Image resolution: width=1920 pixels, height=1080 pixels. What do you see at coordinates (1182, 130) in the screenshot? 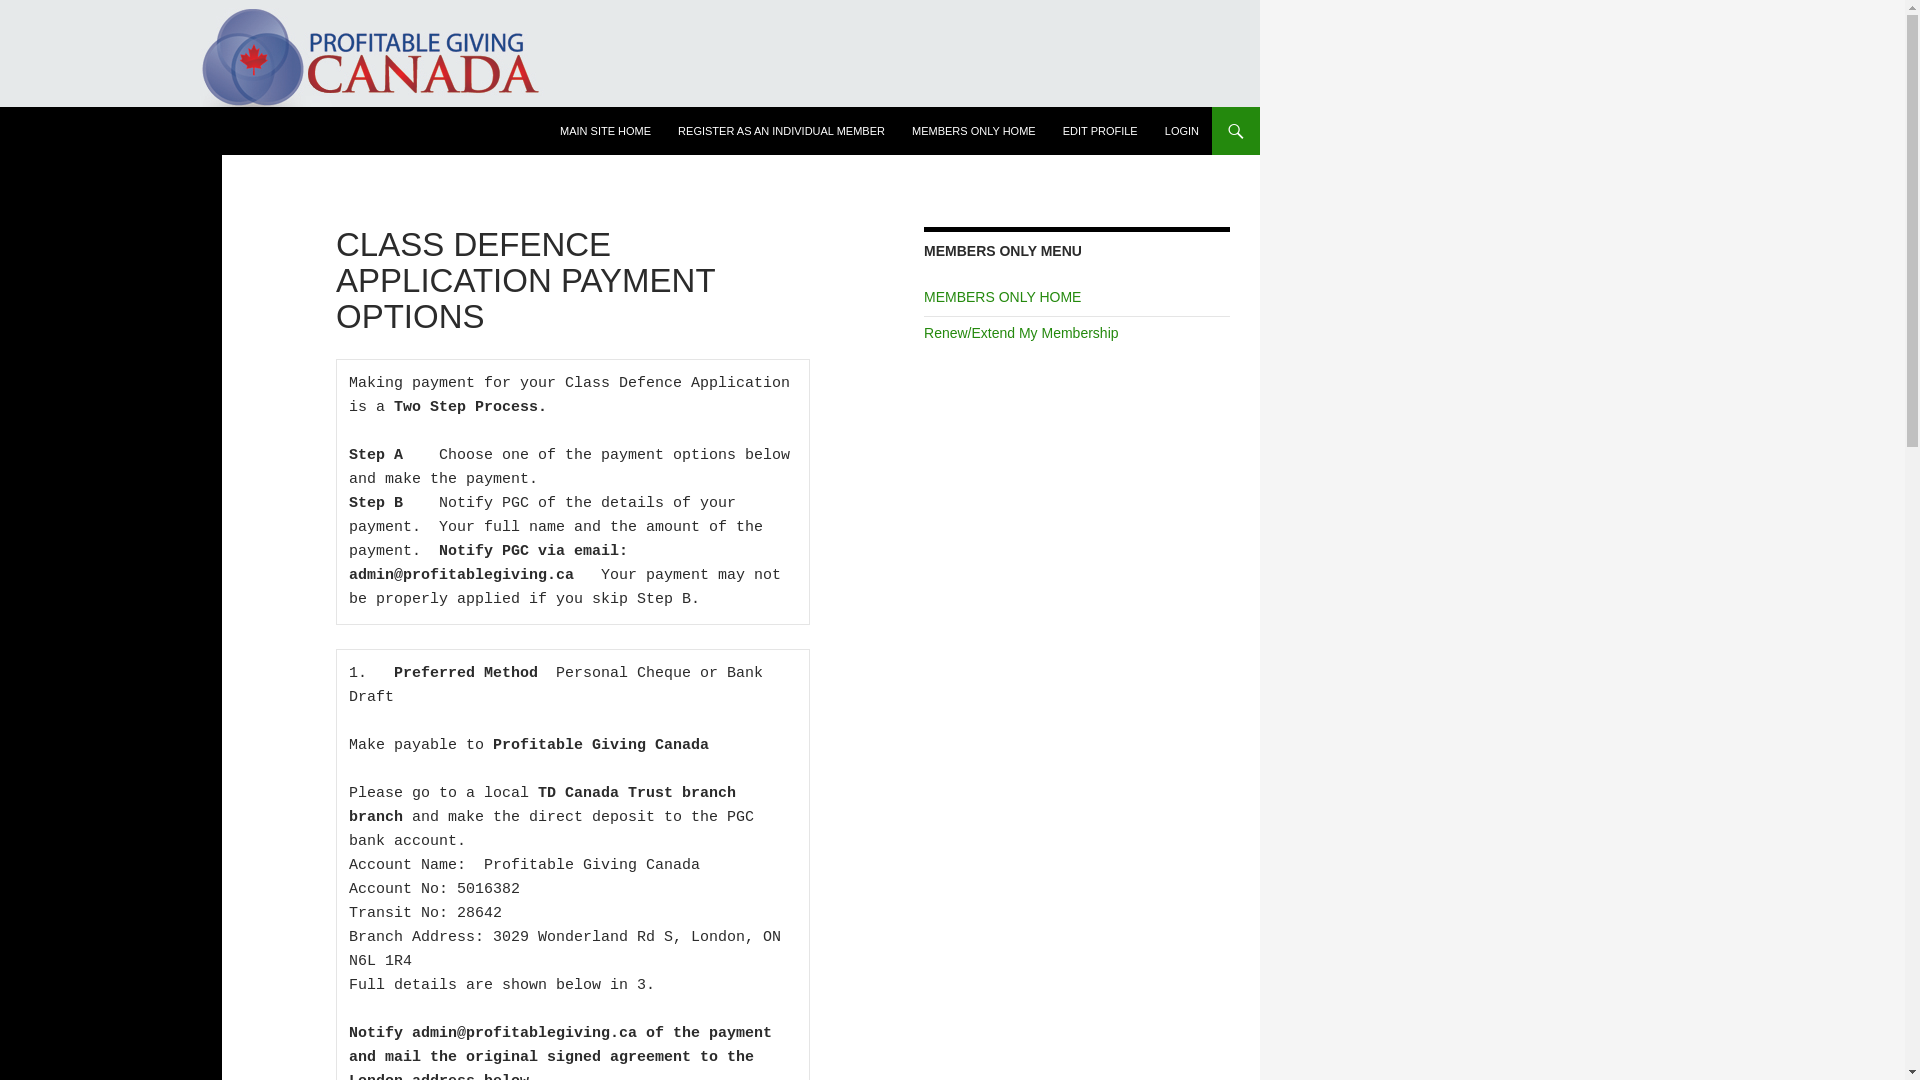
I see `Login` at bounding box center [1182, 130].